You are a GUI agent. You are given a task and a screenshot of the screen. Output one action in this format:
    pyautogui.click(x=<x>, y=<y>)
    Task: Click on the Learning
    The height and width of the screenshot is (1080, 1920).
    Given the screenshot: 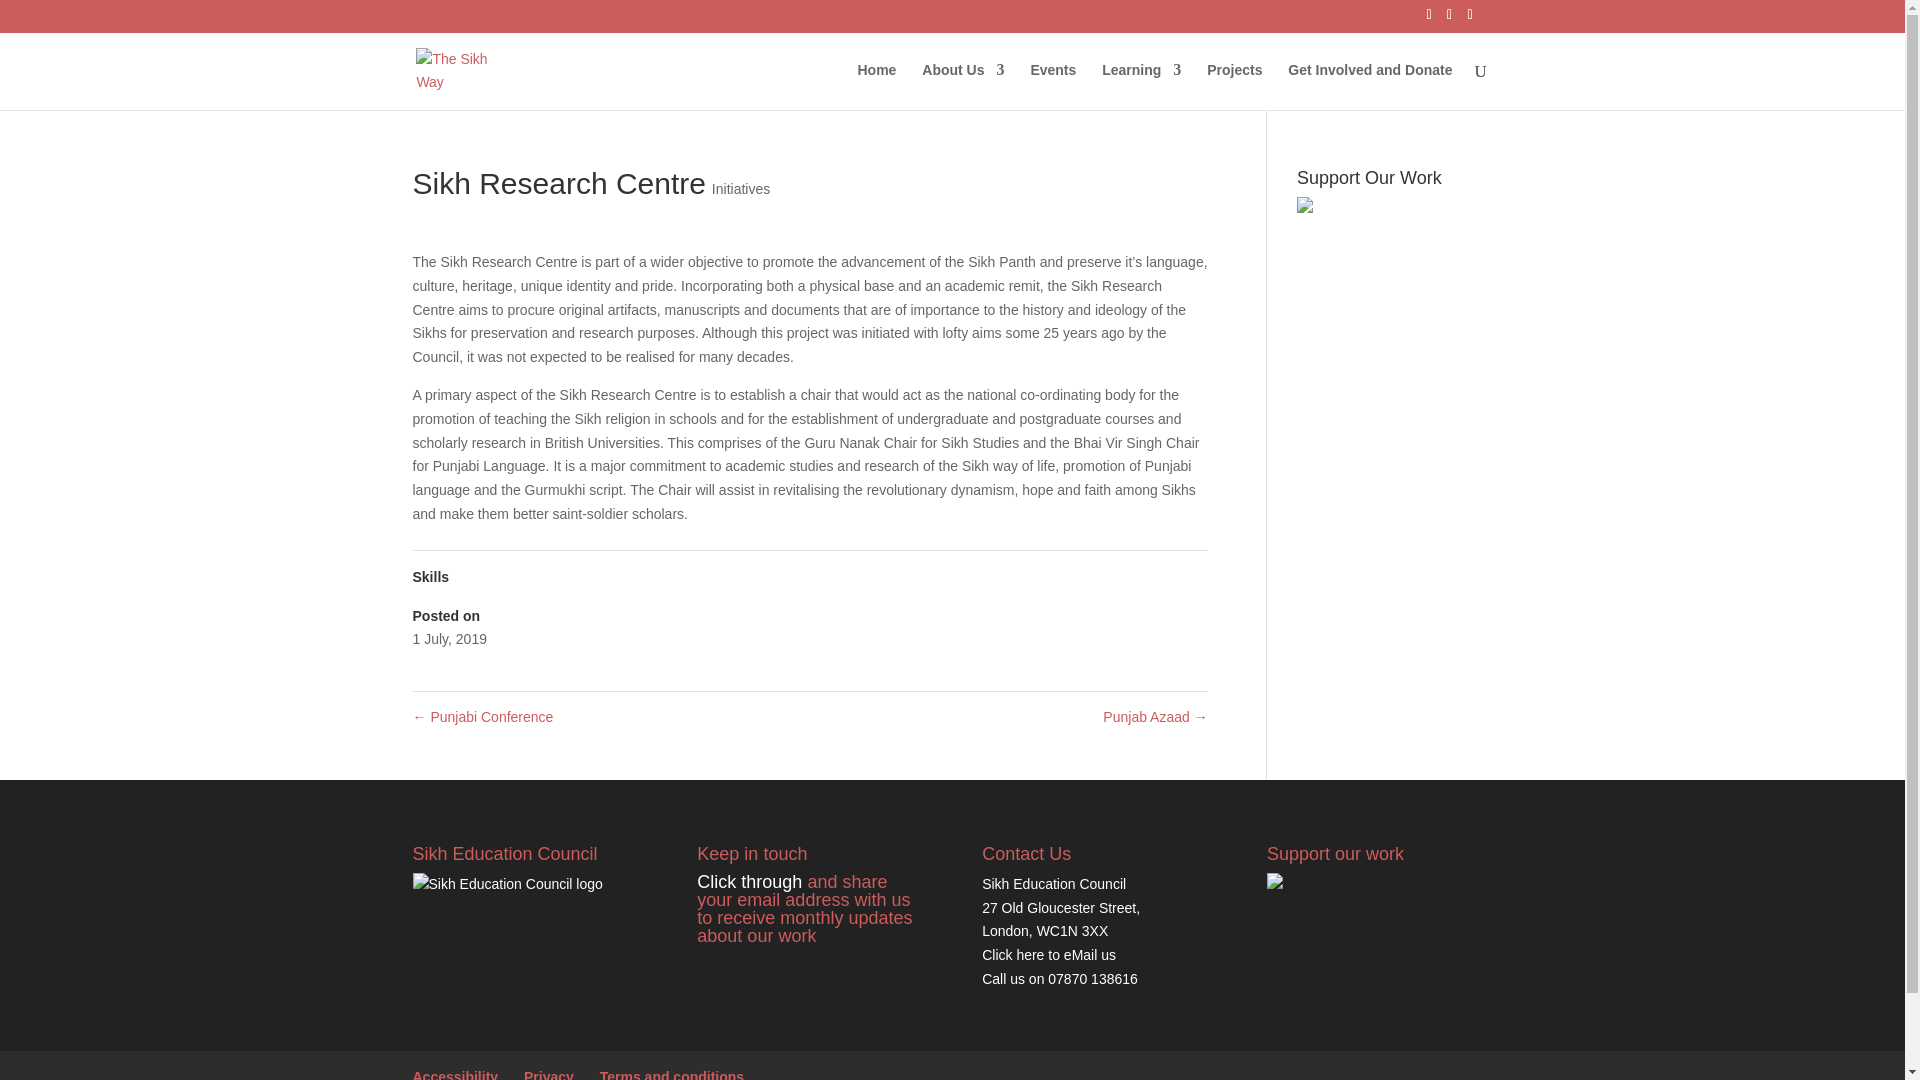 What is the action you would take?
    pyautogui.click(x=1141, y=86)
    